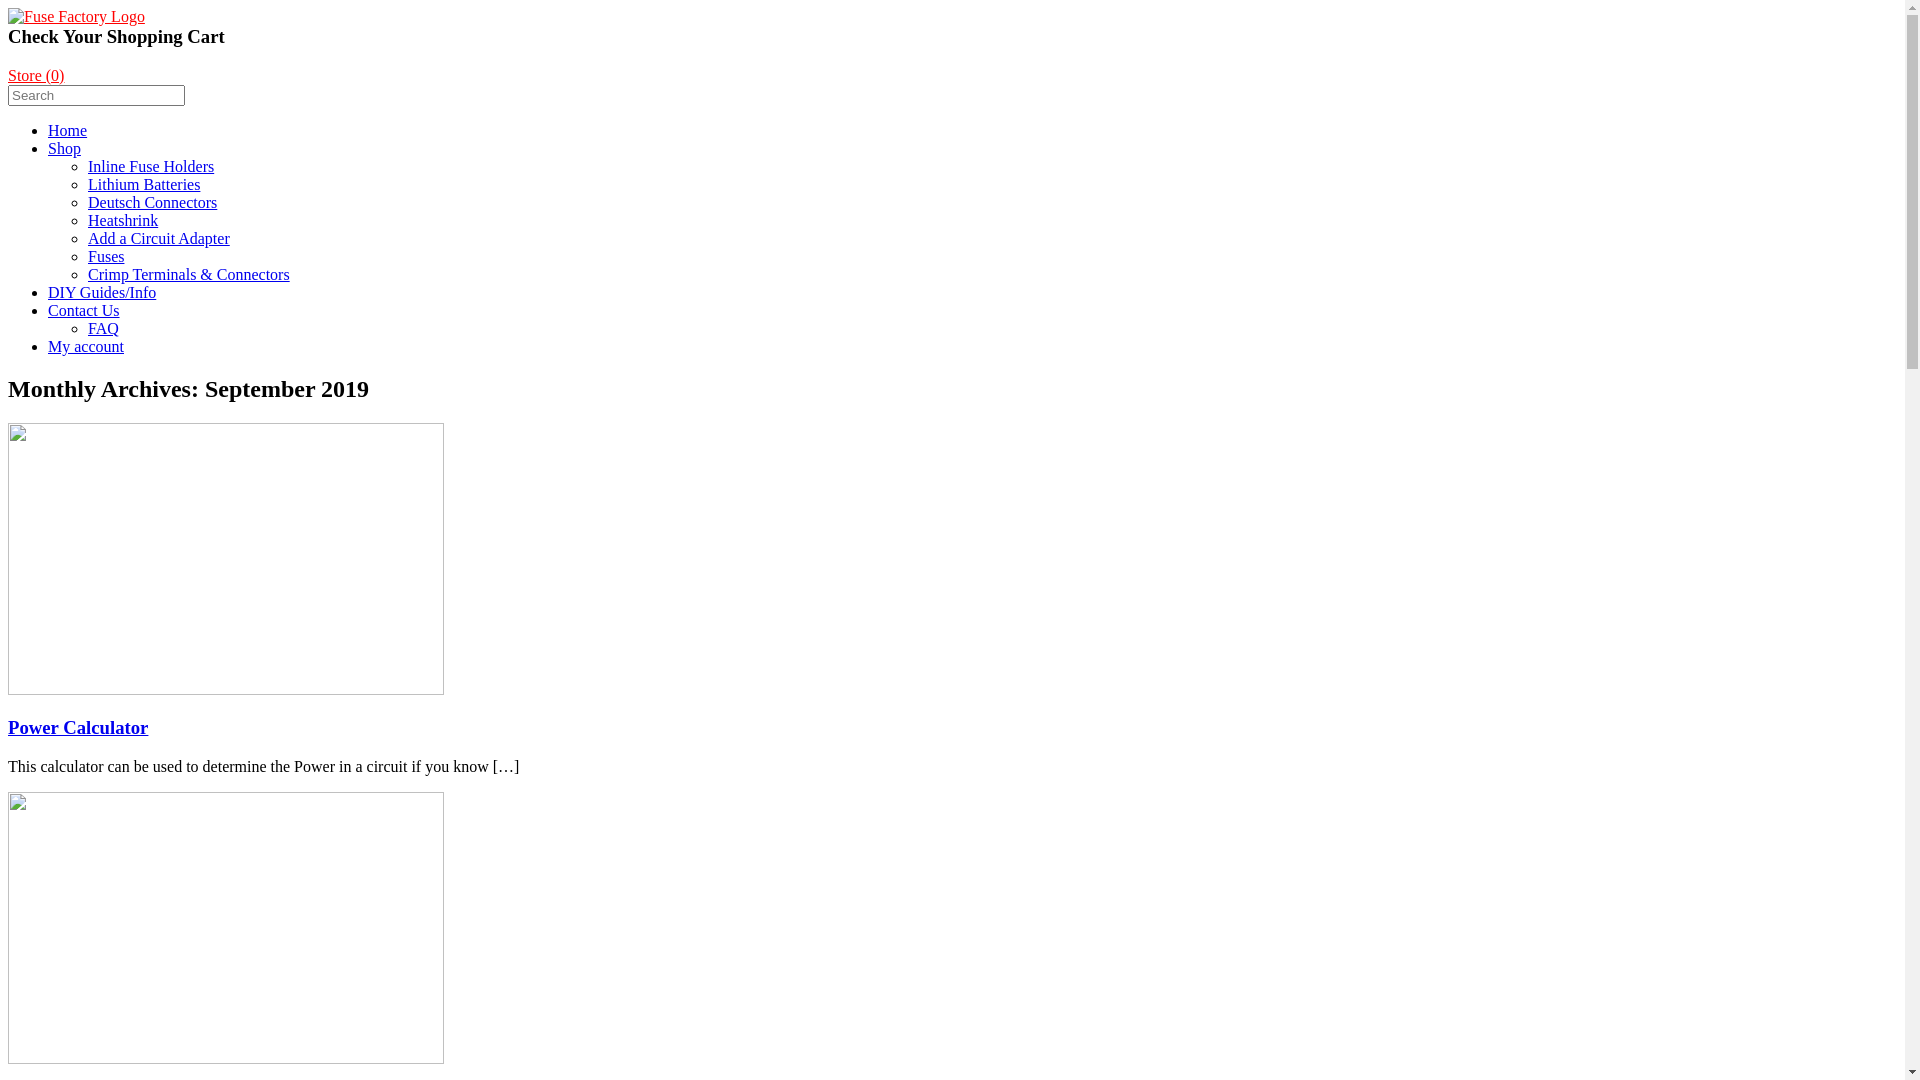 The image size is (1920, 1080). What do you see at coordinates (84, 310) in the screenshot?
I see `Contact Us` at bounding box center [84, 310].